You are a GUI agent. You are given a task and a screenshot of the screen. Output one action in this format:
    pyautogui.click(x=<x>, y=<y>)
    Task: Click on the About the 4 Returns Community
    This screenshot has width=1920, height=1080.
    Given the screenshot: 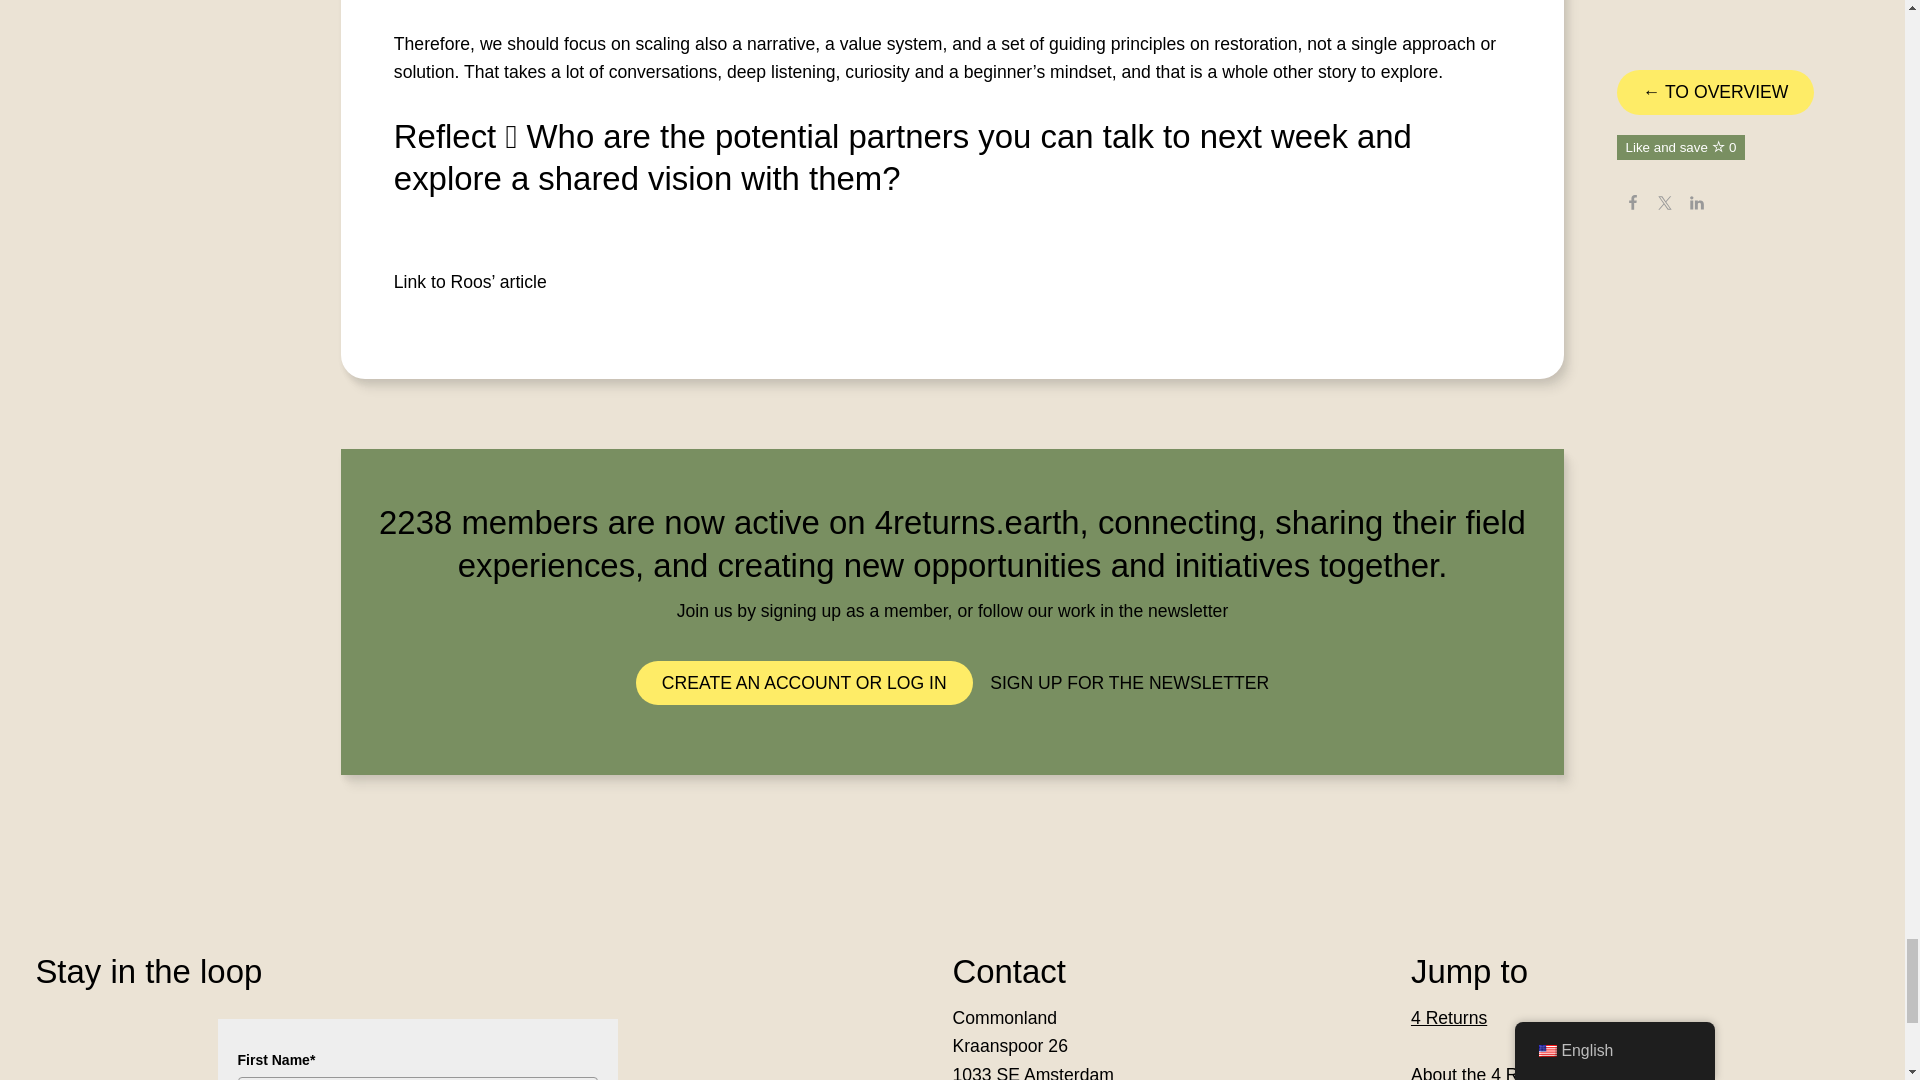 What is the action you would take?
    pyautogui.click(x=1536, y=1072)
    